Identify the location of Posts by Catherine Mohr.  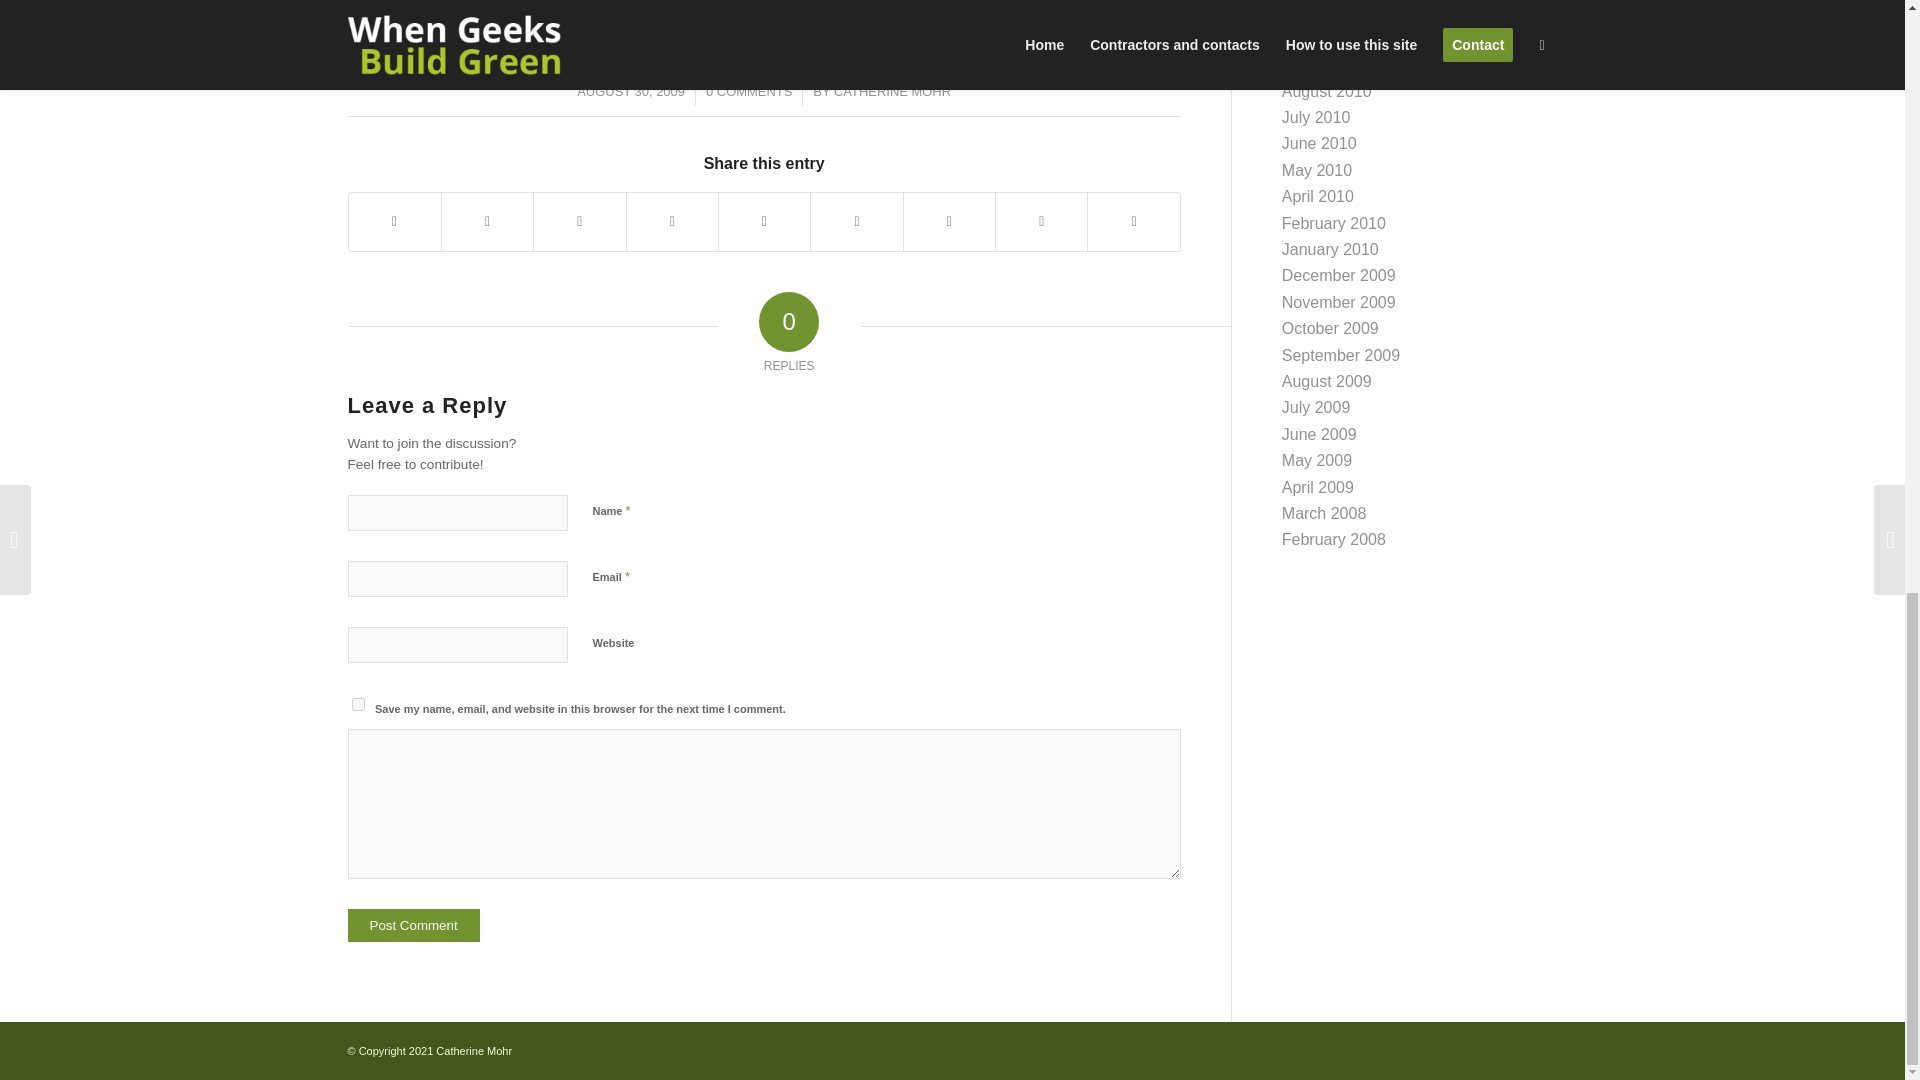
(892, 92).